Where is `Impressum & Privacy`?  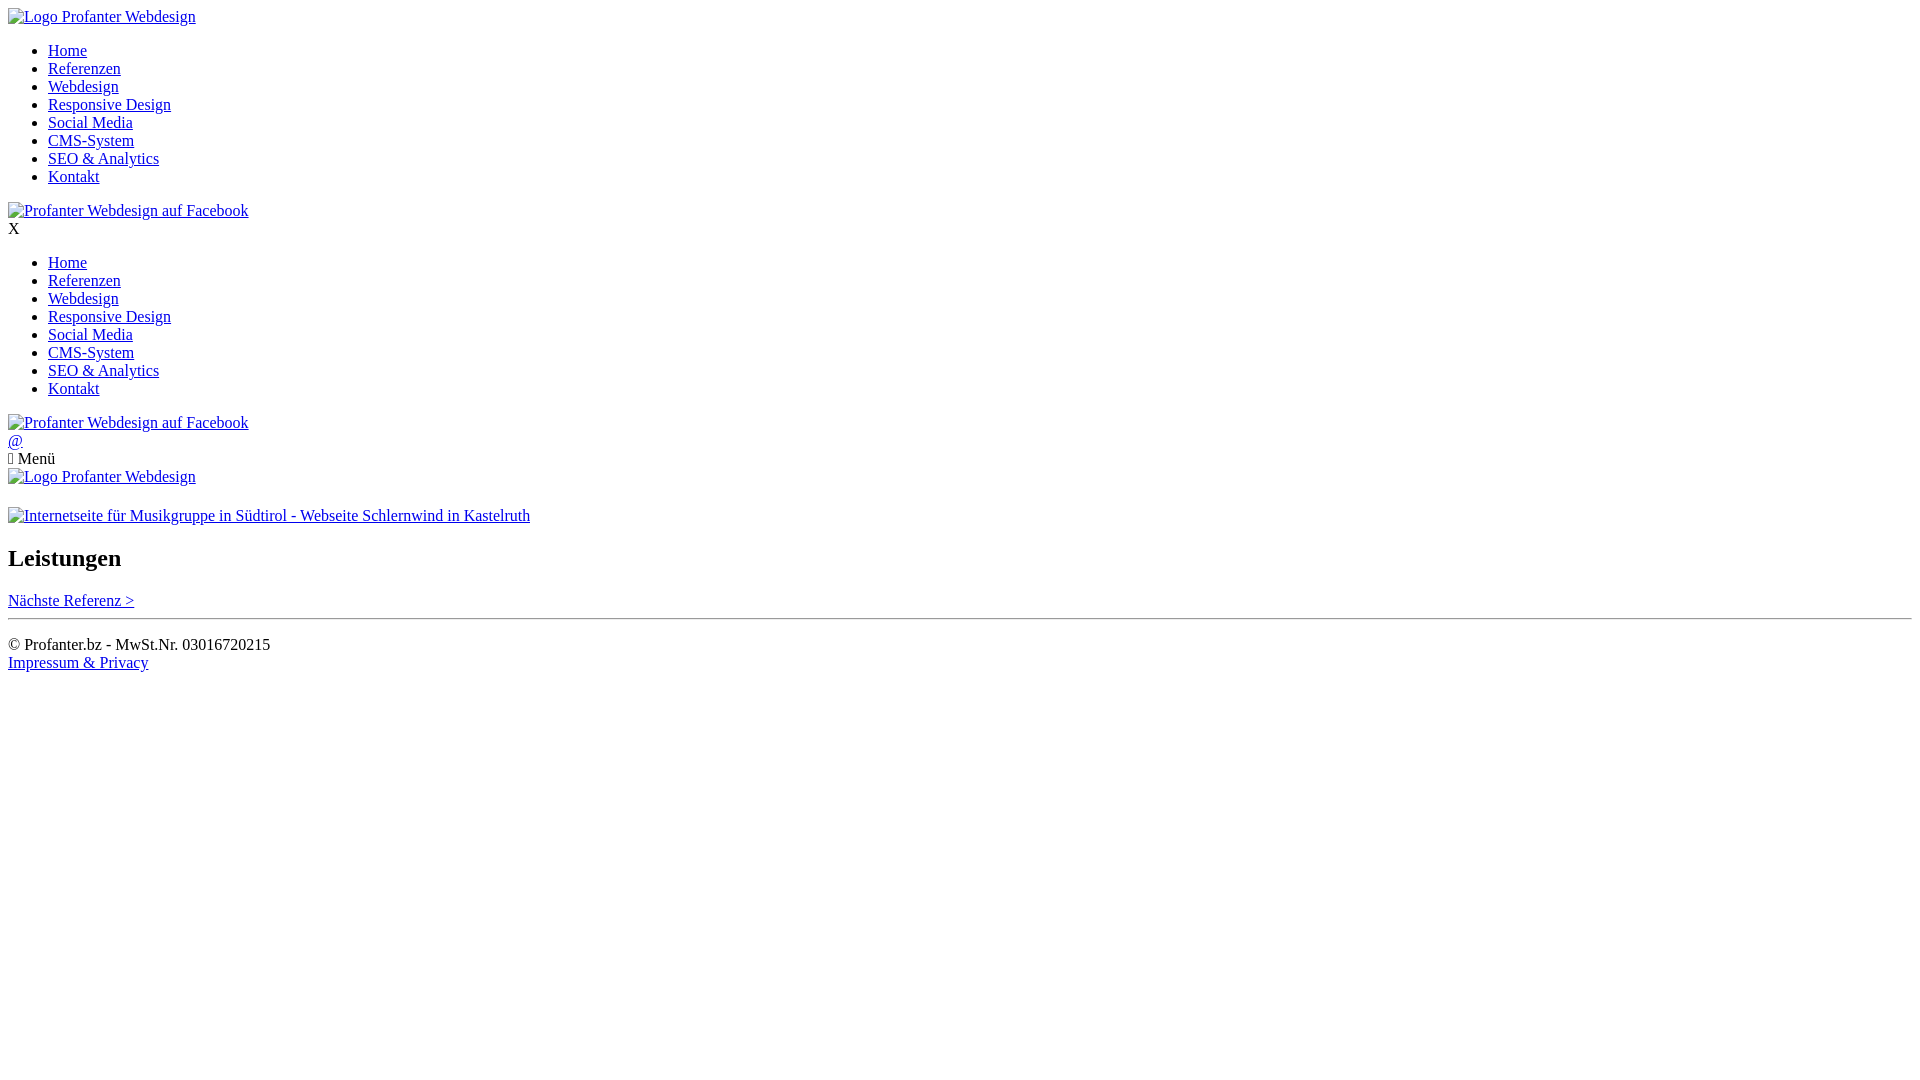
Impressum & Privacy is located at coordinates (78, 662).